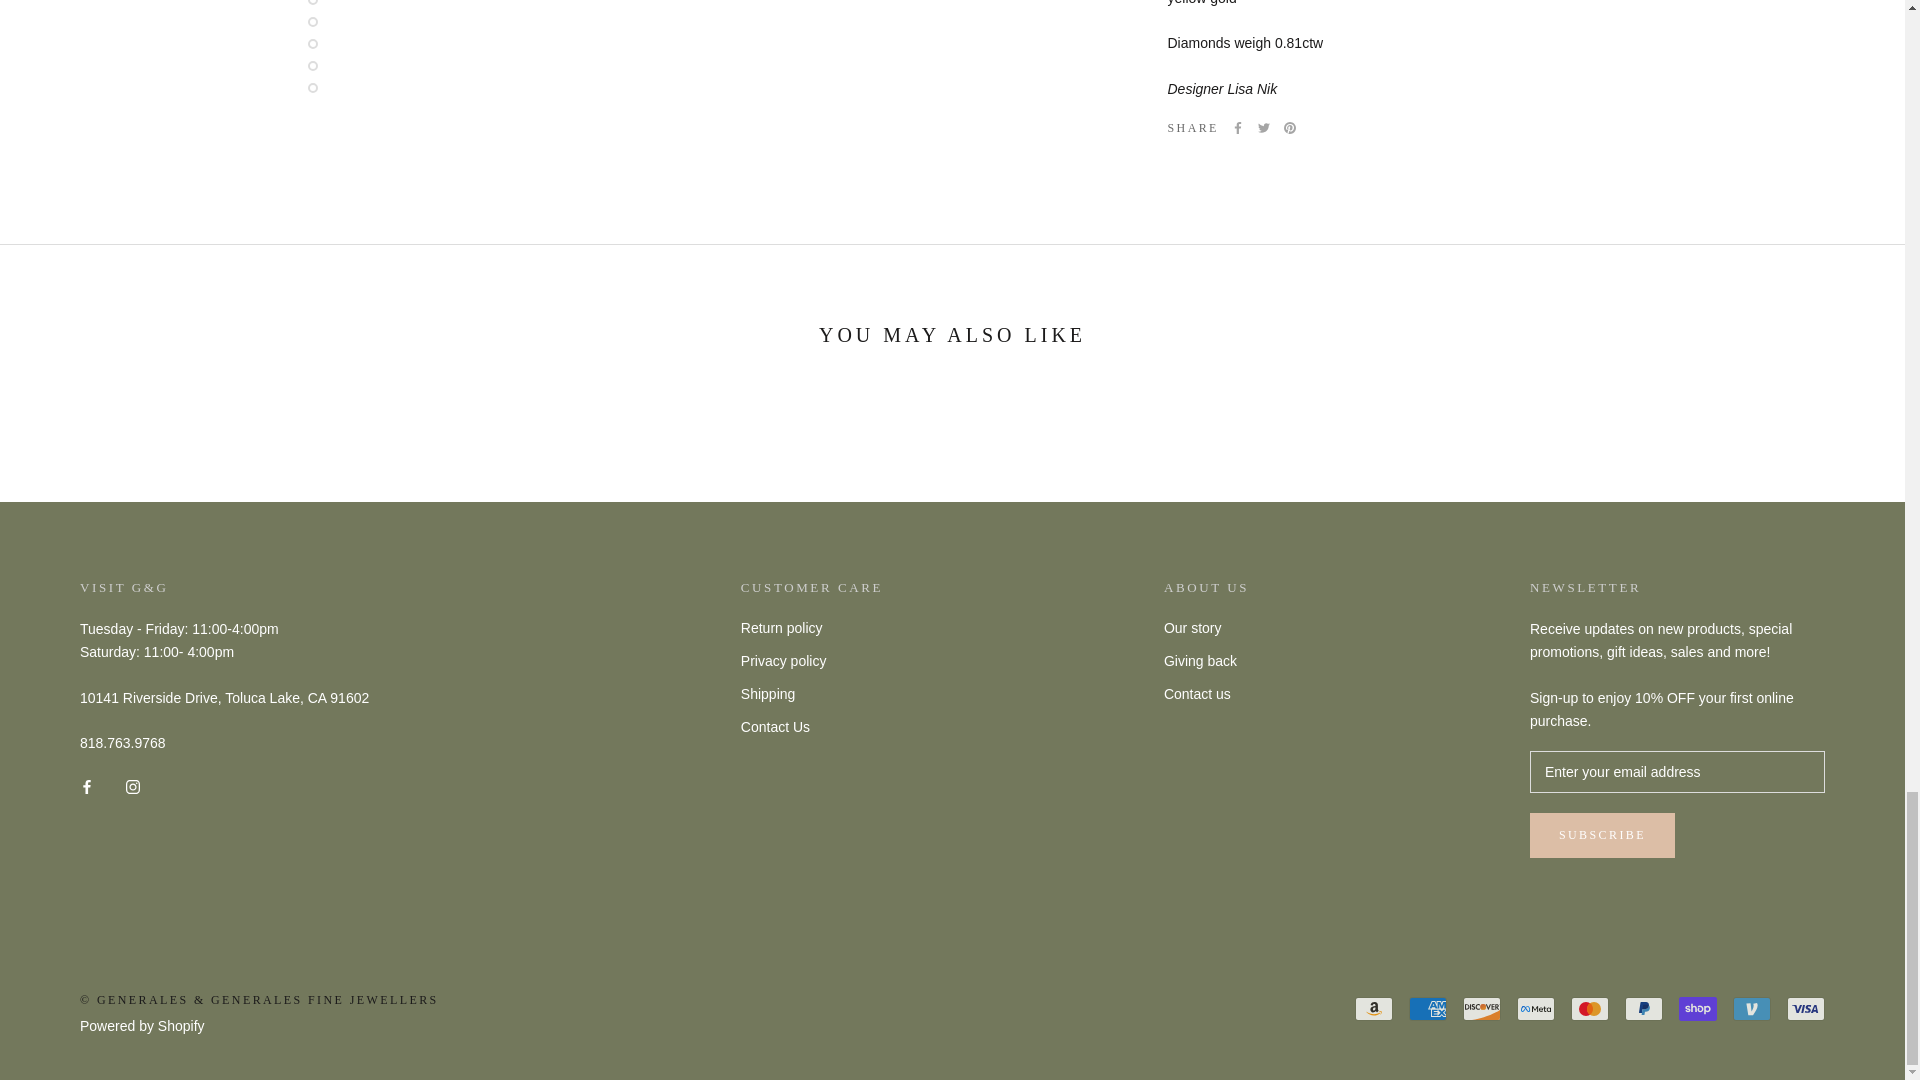 This screenshot has width=1920, height=1080. What do you see at coordinates (1536, 1008) in the screenshot?
I see `Meta Pay` at bounding box center [1536, 1008].